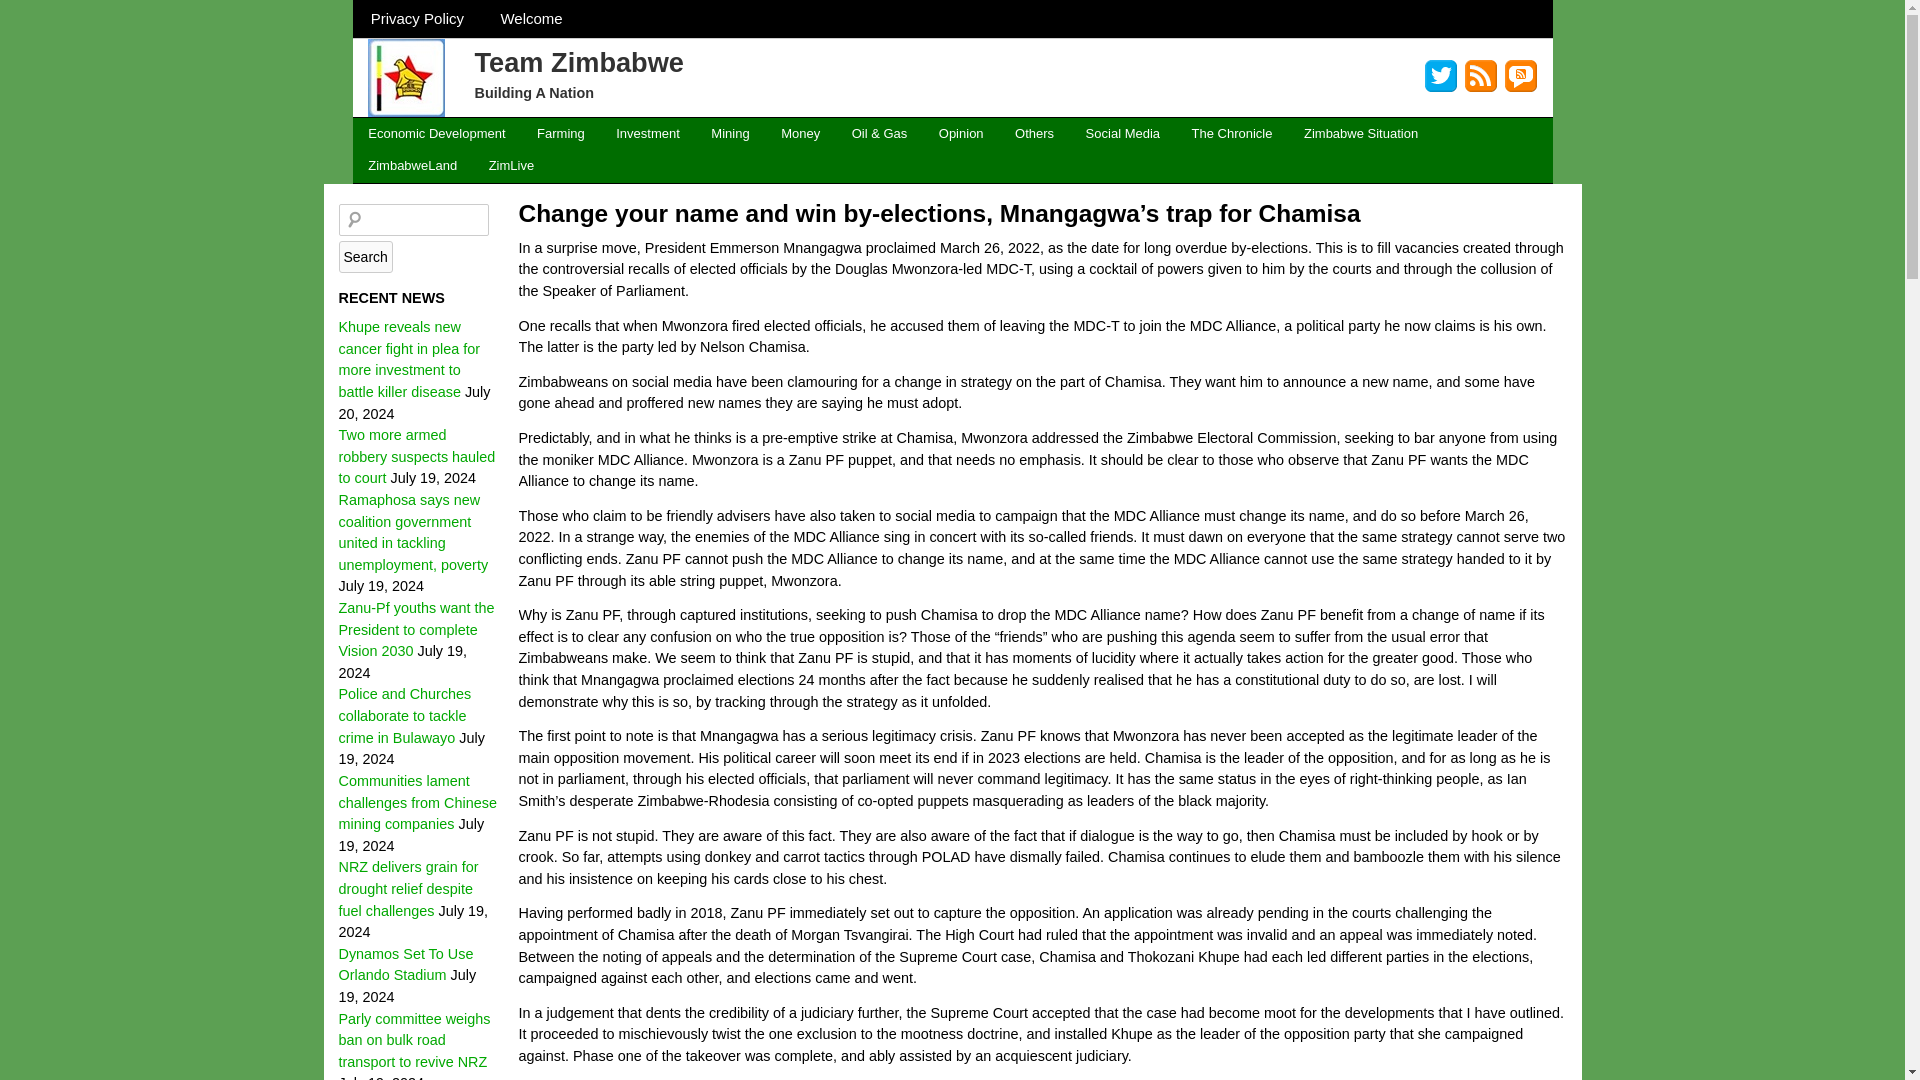 This screenshot has width=1920, height=1080. I want to click on Zimbabwe Situation, so click(1361, 134).